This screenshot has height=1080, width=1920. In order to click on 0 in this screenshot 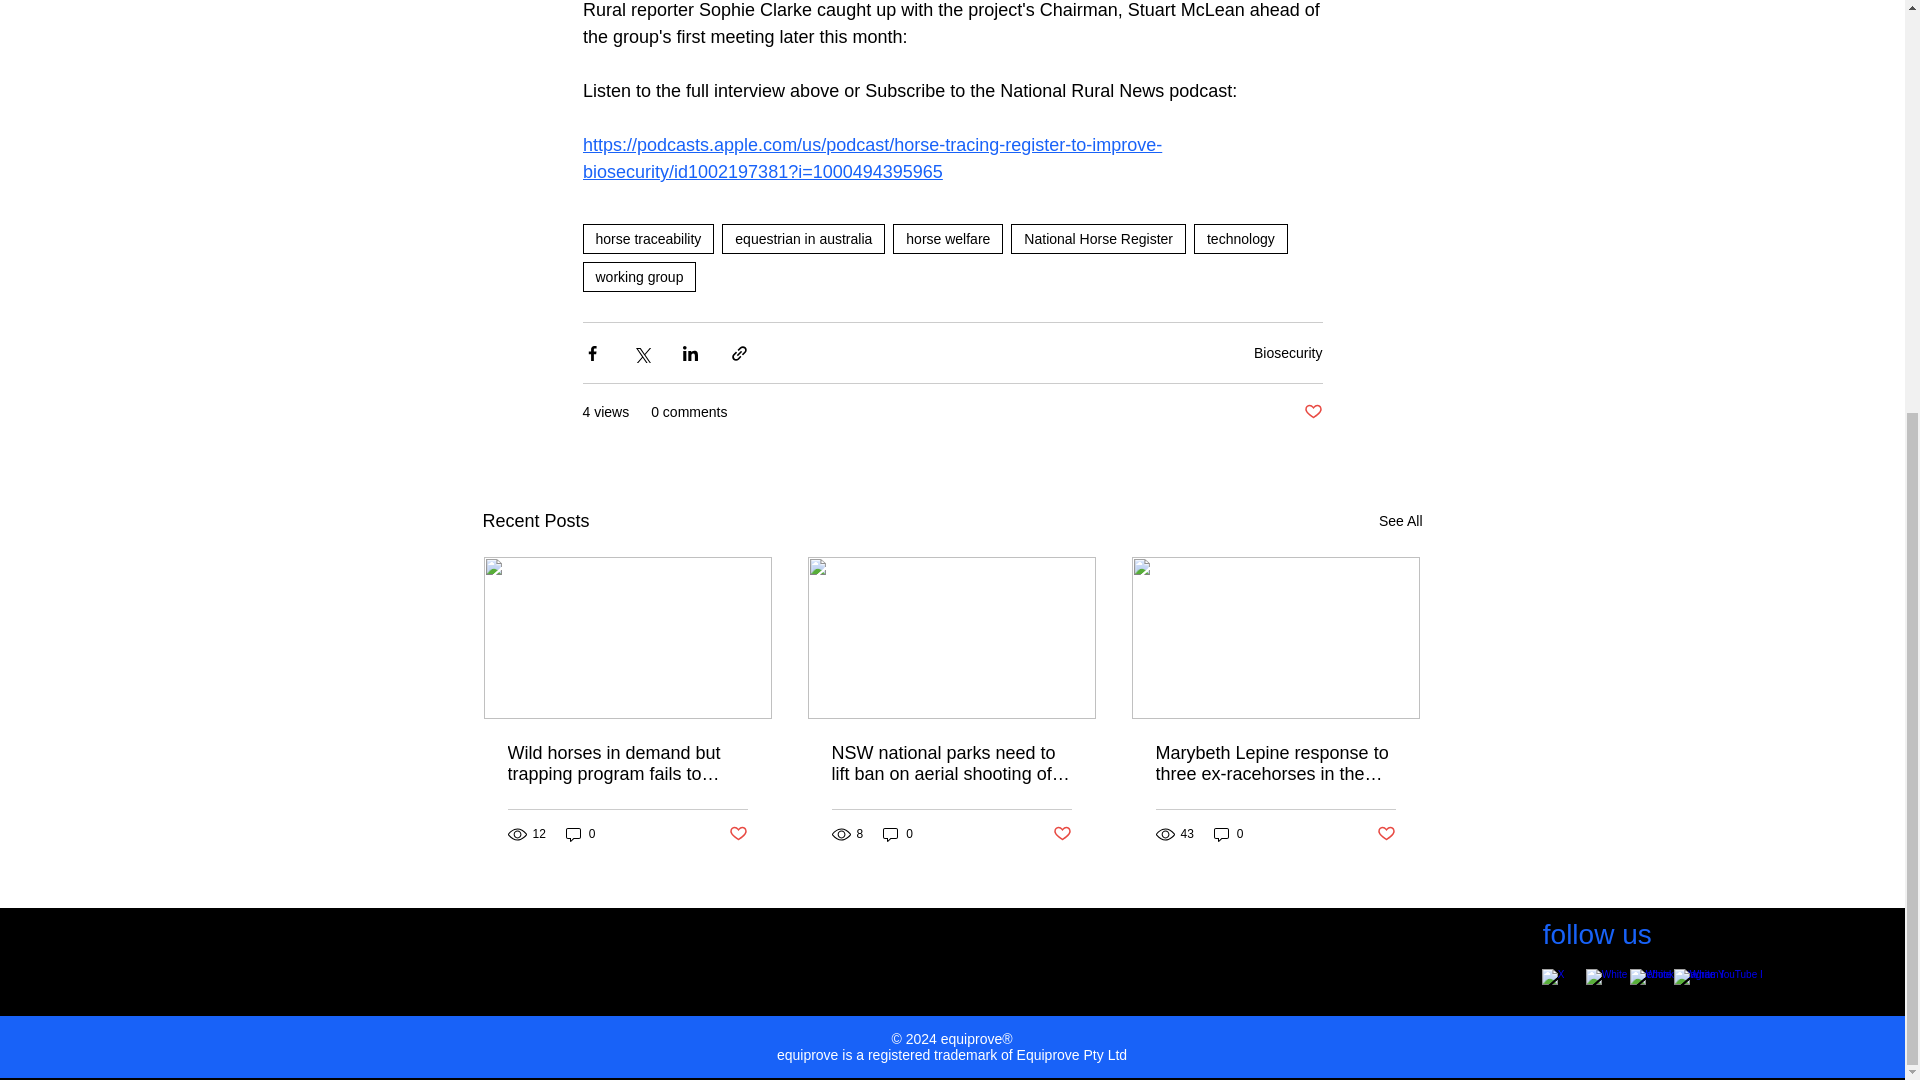, I will do `click(1228, 834)`.